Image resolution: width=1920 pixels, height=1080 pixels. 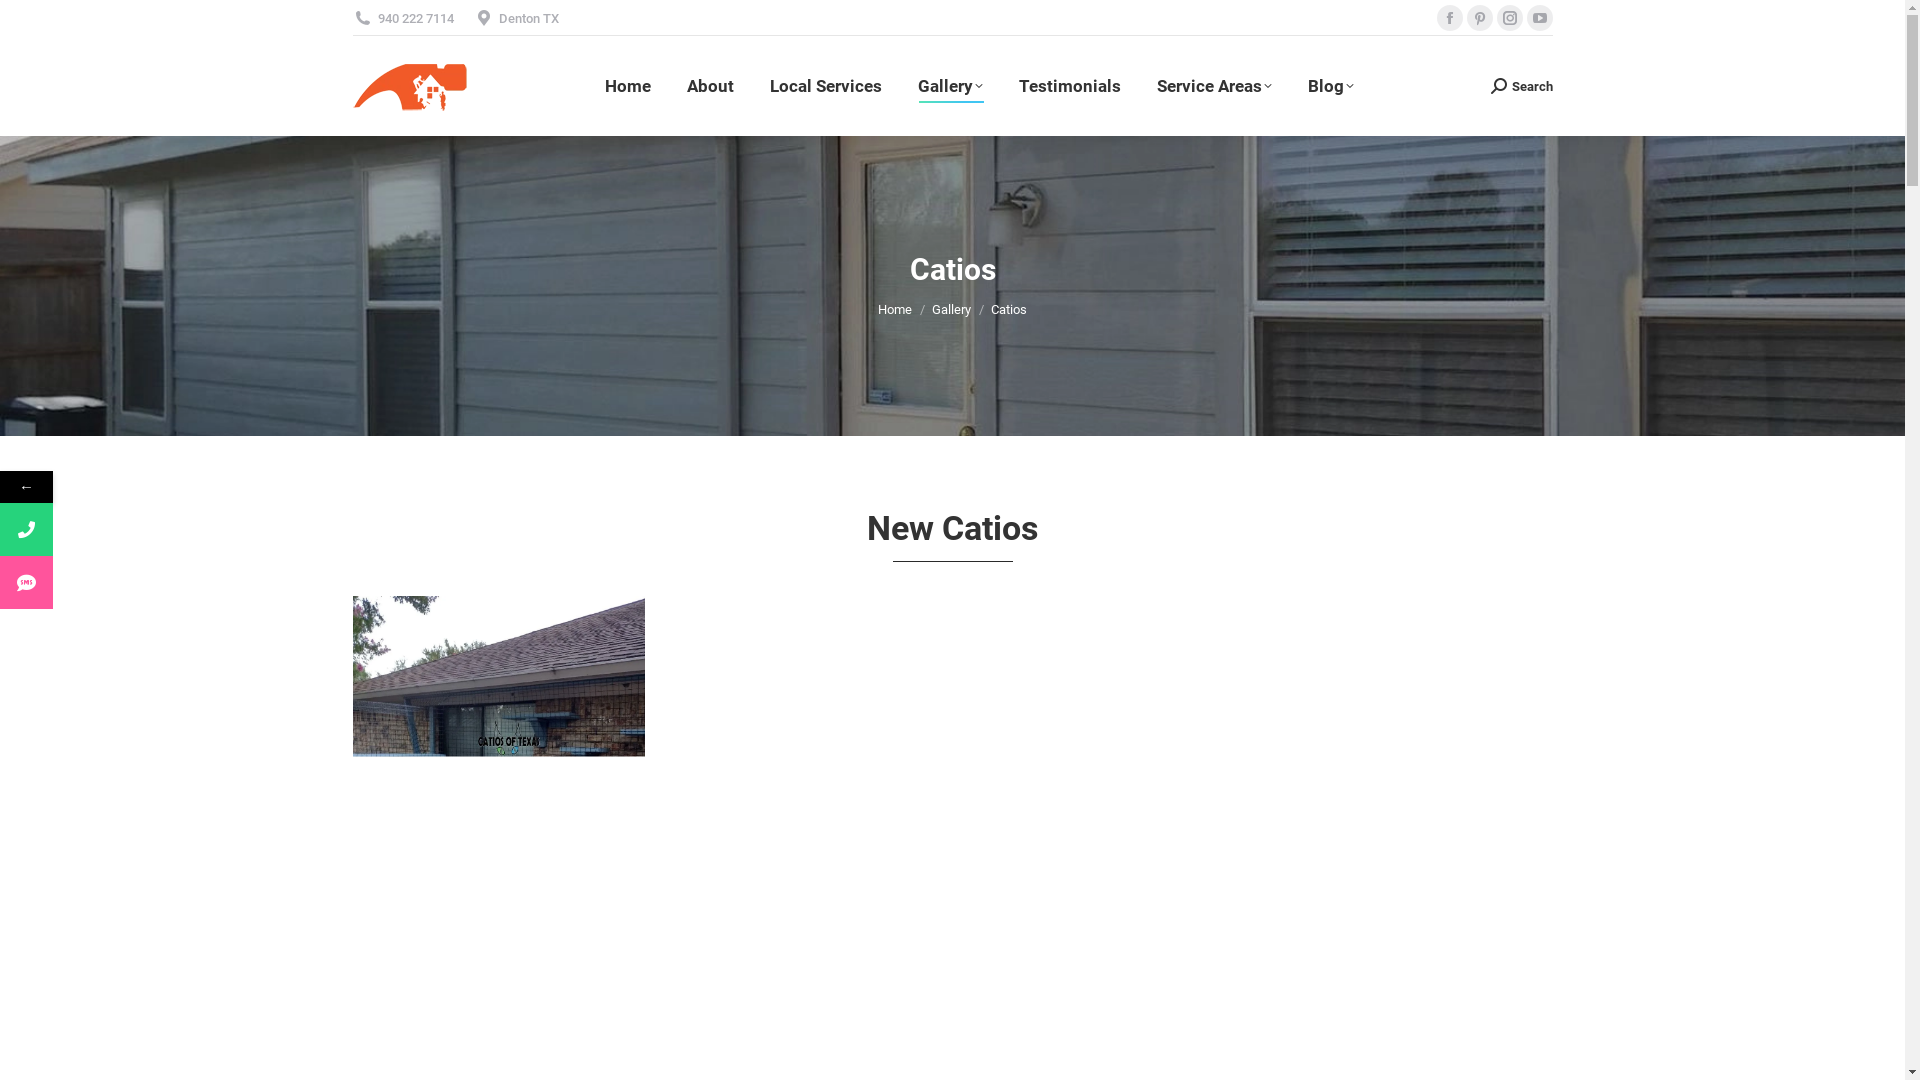 I want to click on Blog, so click(x=1331, y=86).